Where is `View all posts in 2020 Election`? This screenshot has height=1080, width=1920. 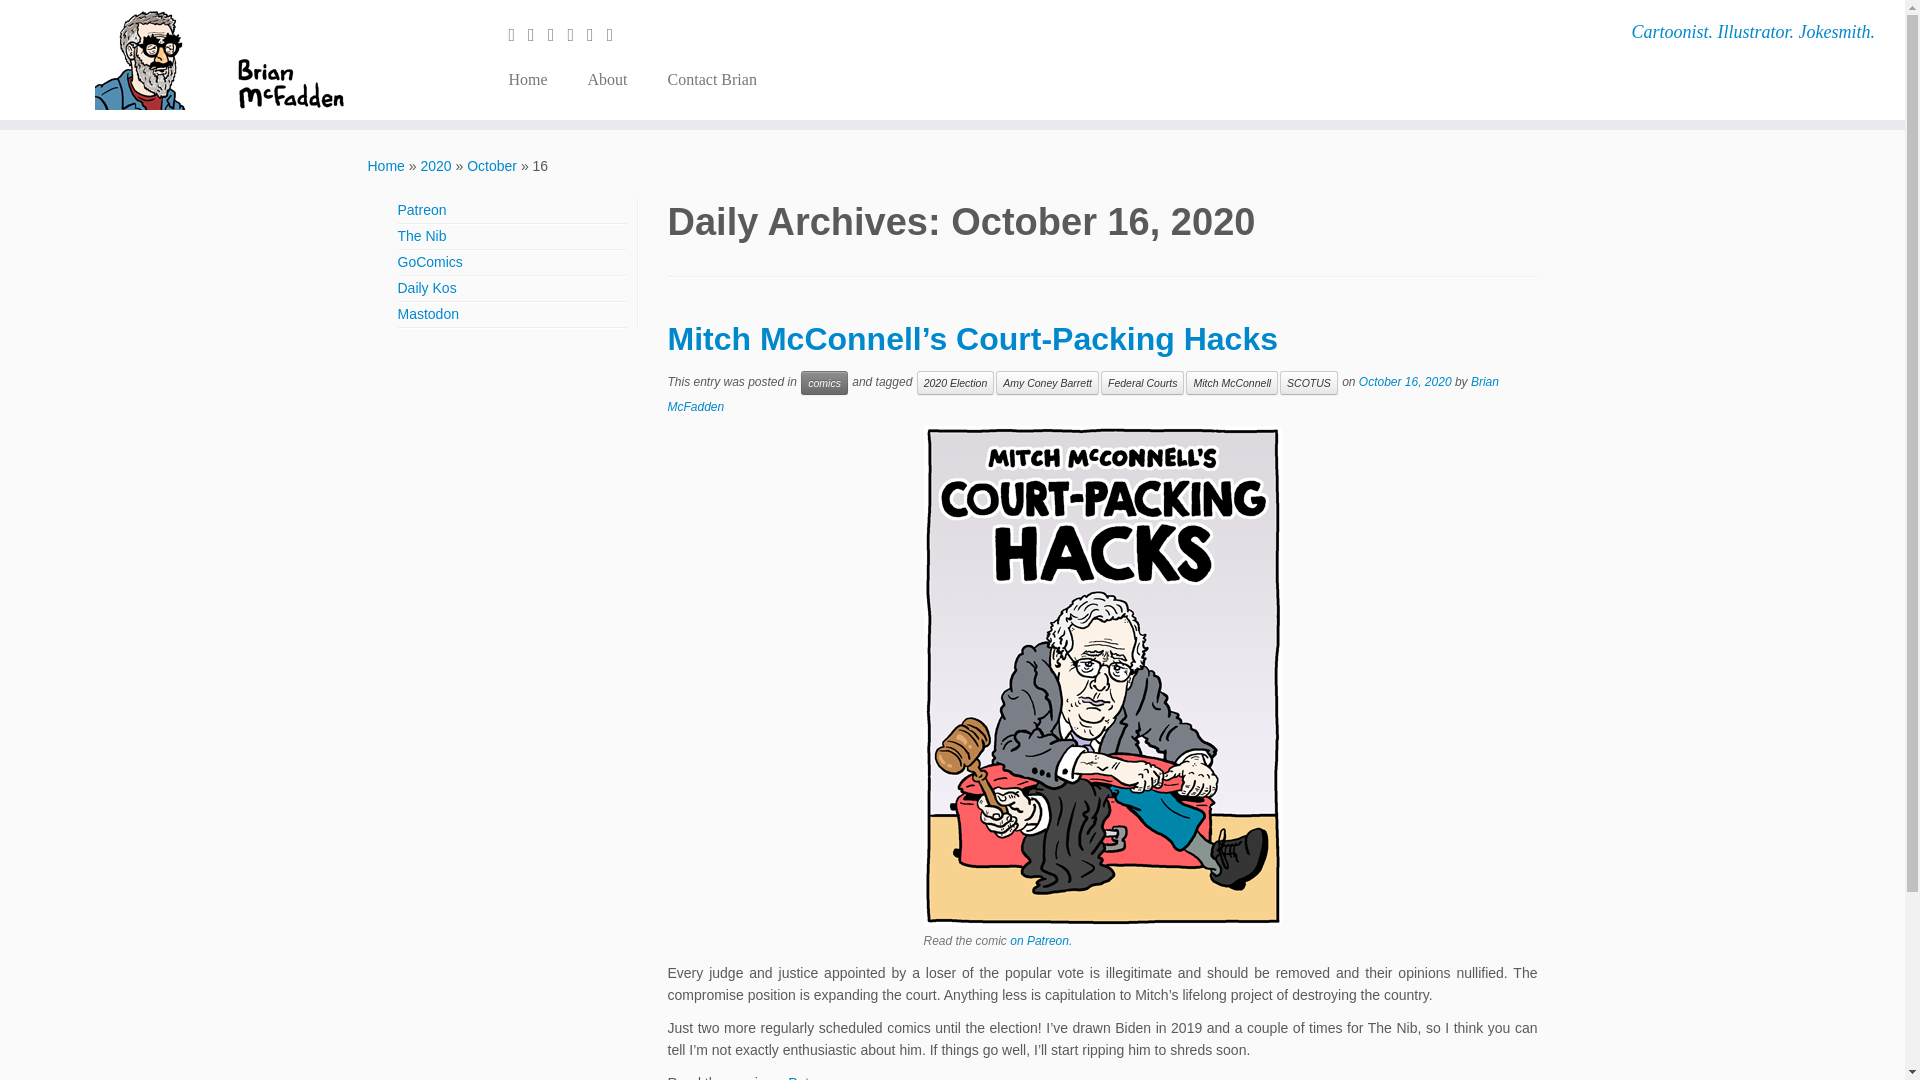
View all posts in 2020 Election is located at coordinates (956, 383).